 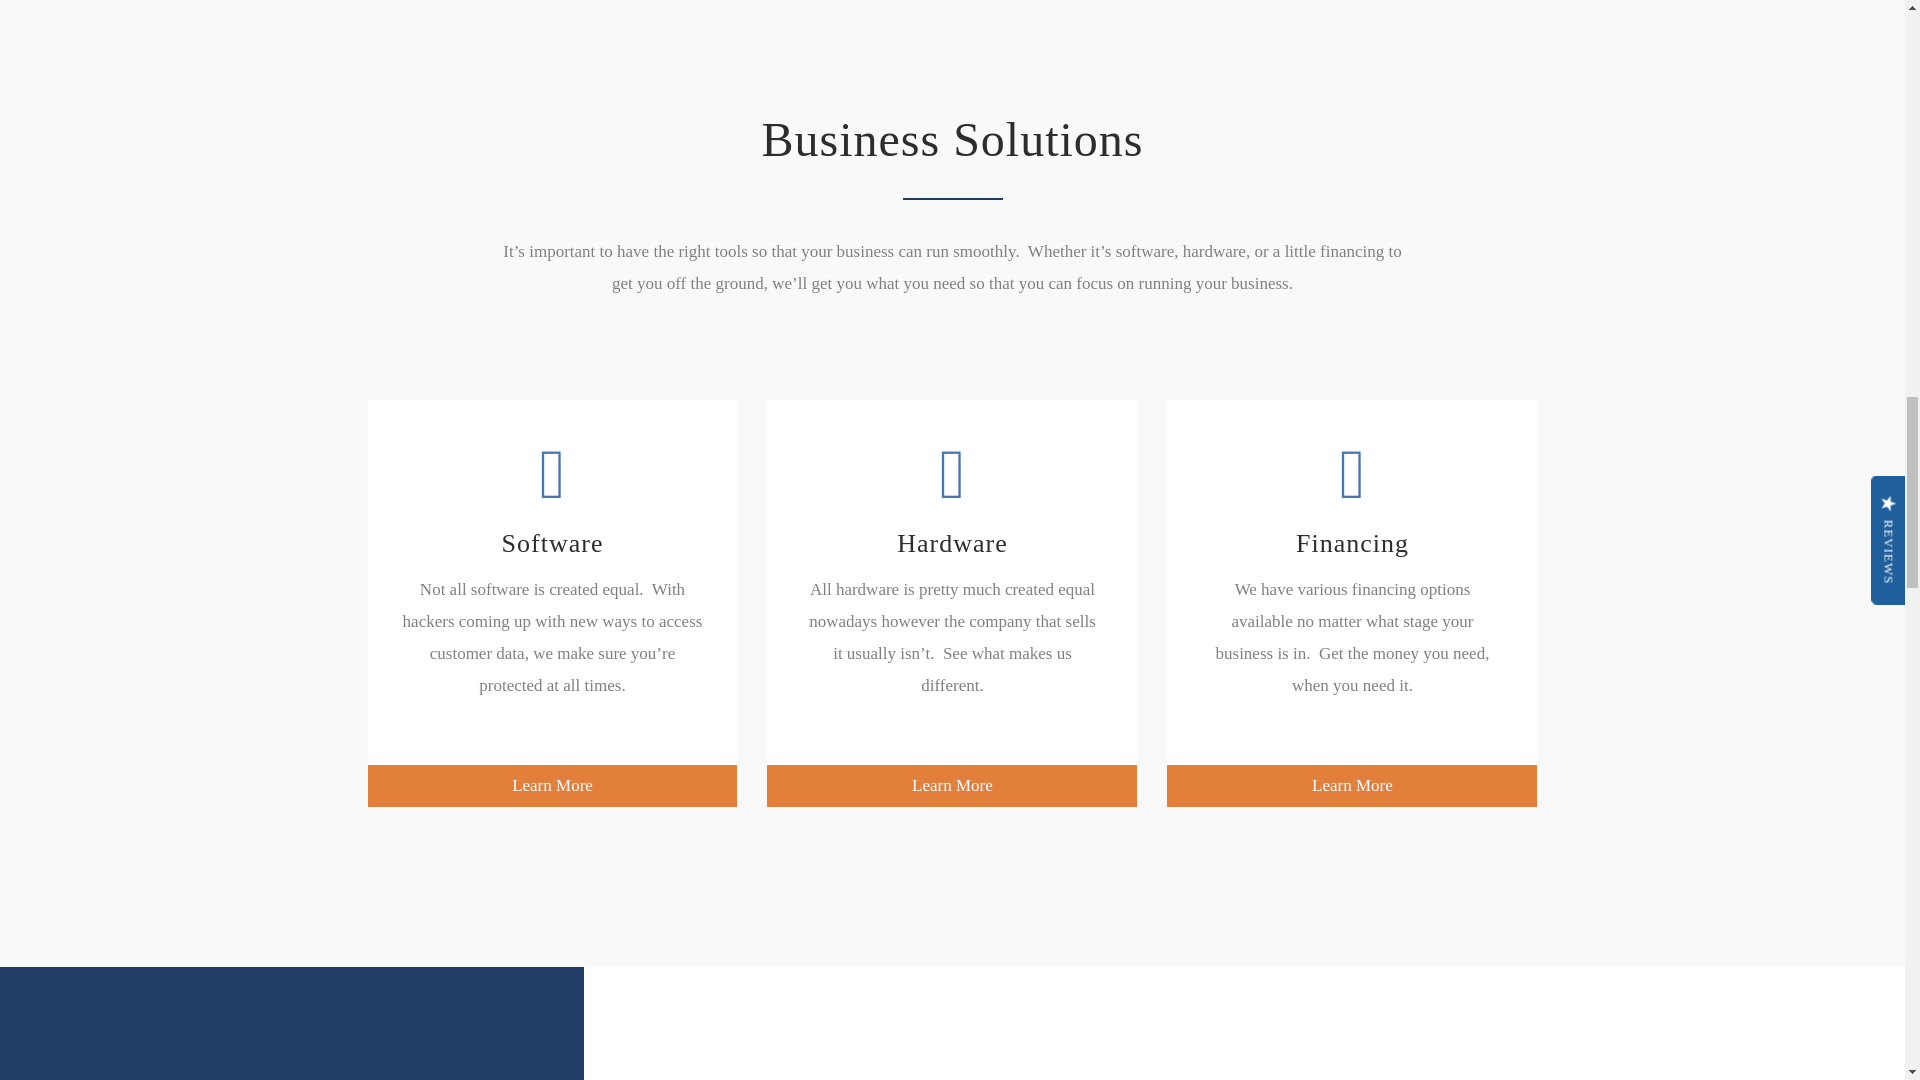 I want to click on Learn More, so click(x=1352, y=785).